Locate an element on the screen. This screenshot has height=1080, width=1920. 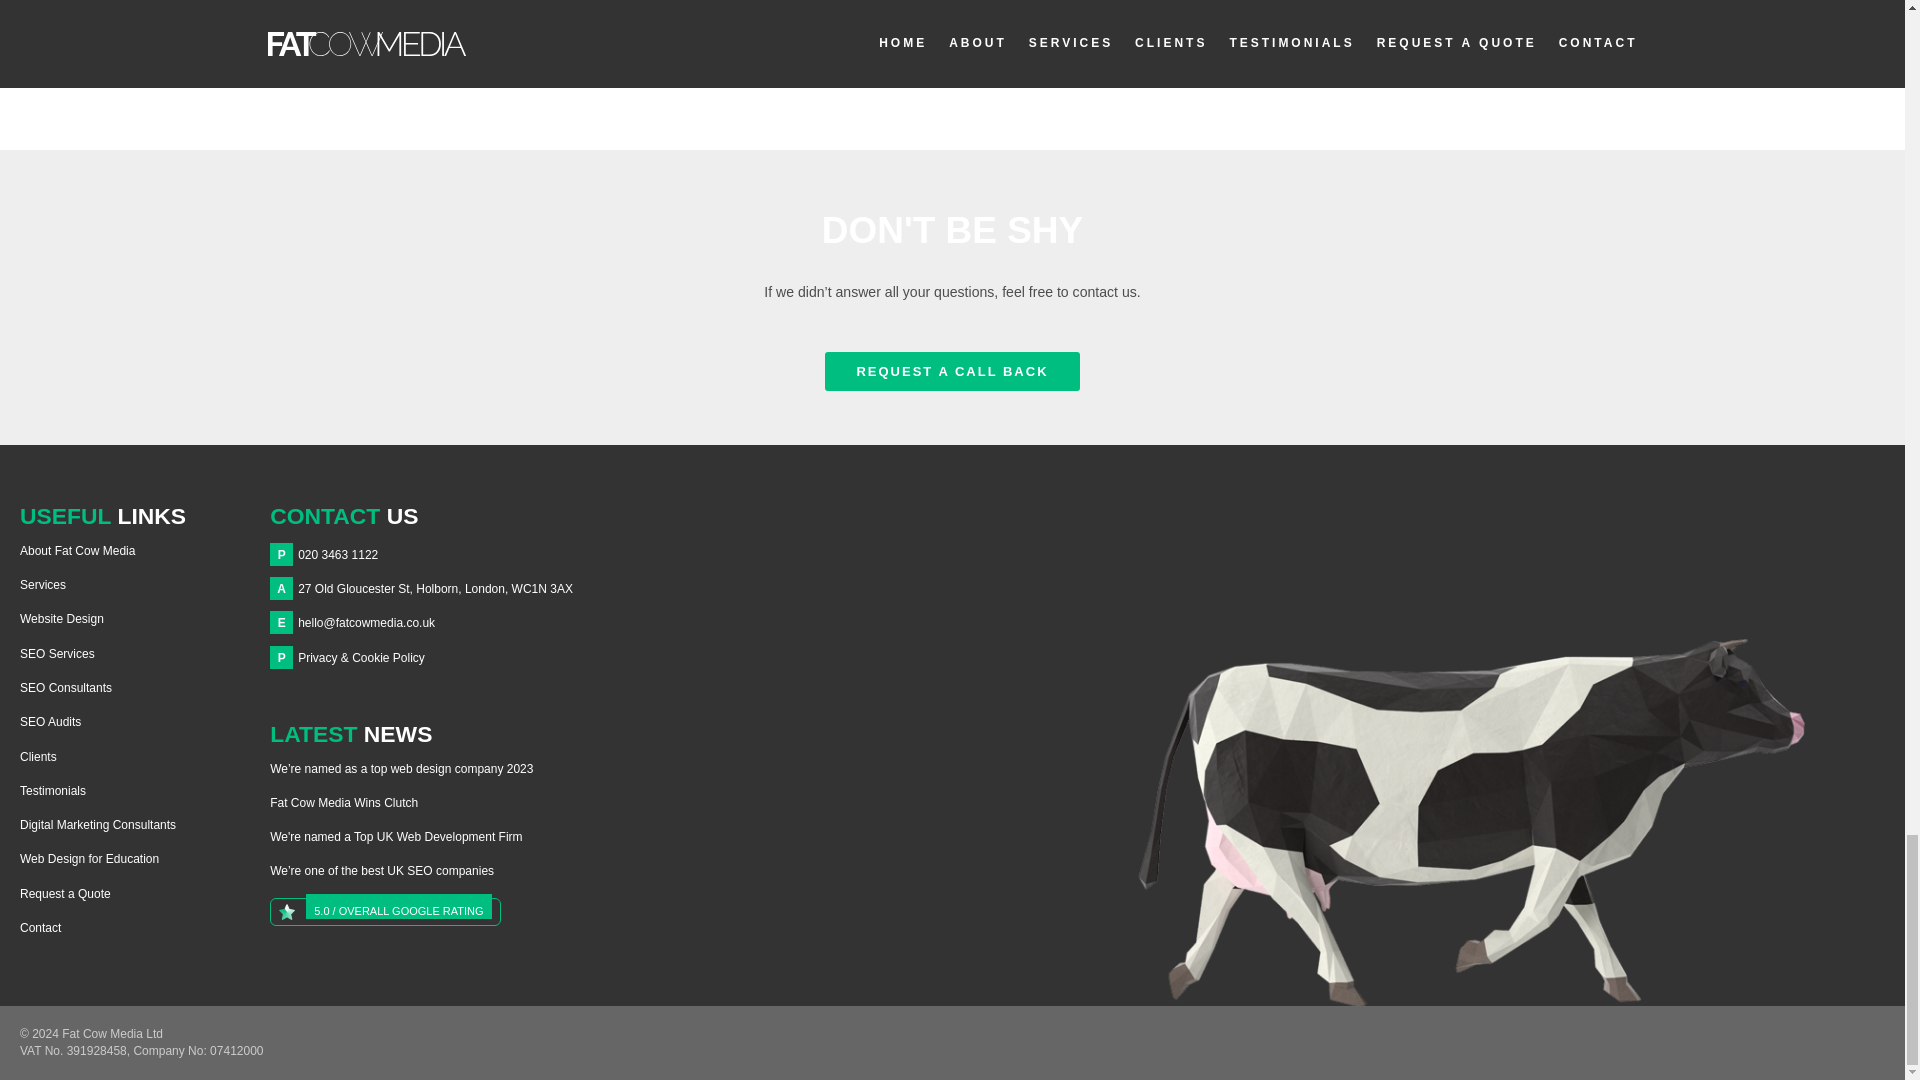
About Fat Cow Media is located at coordinates (76, 551).